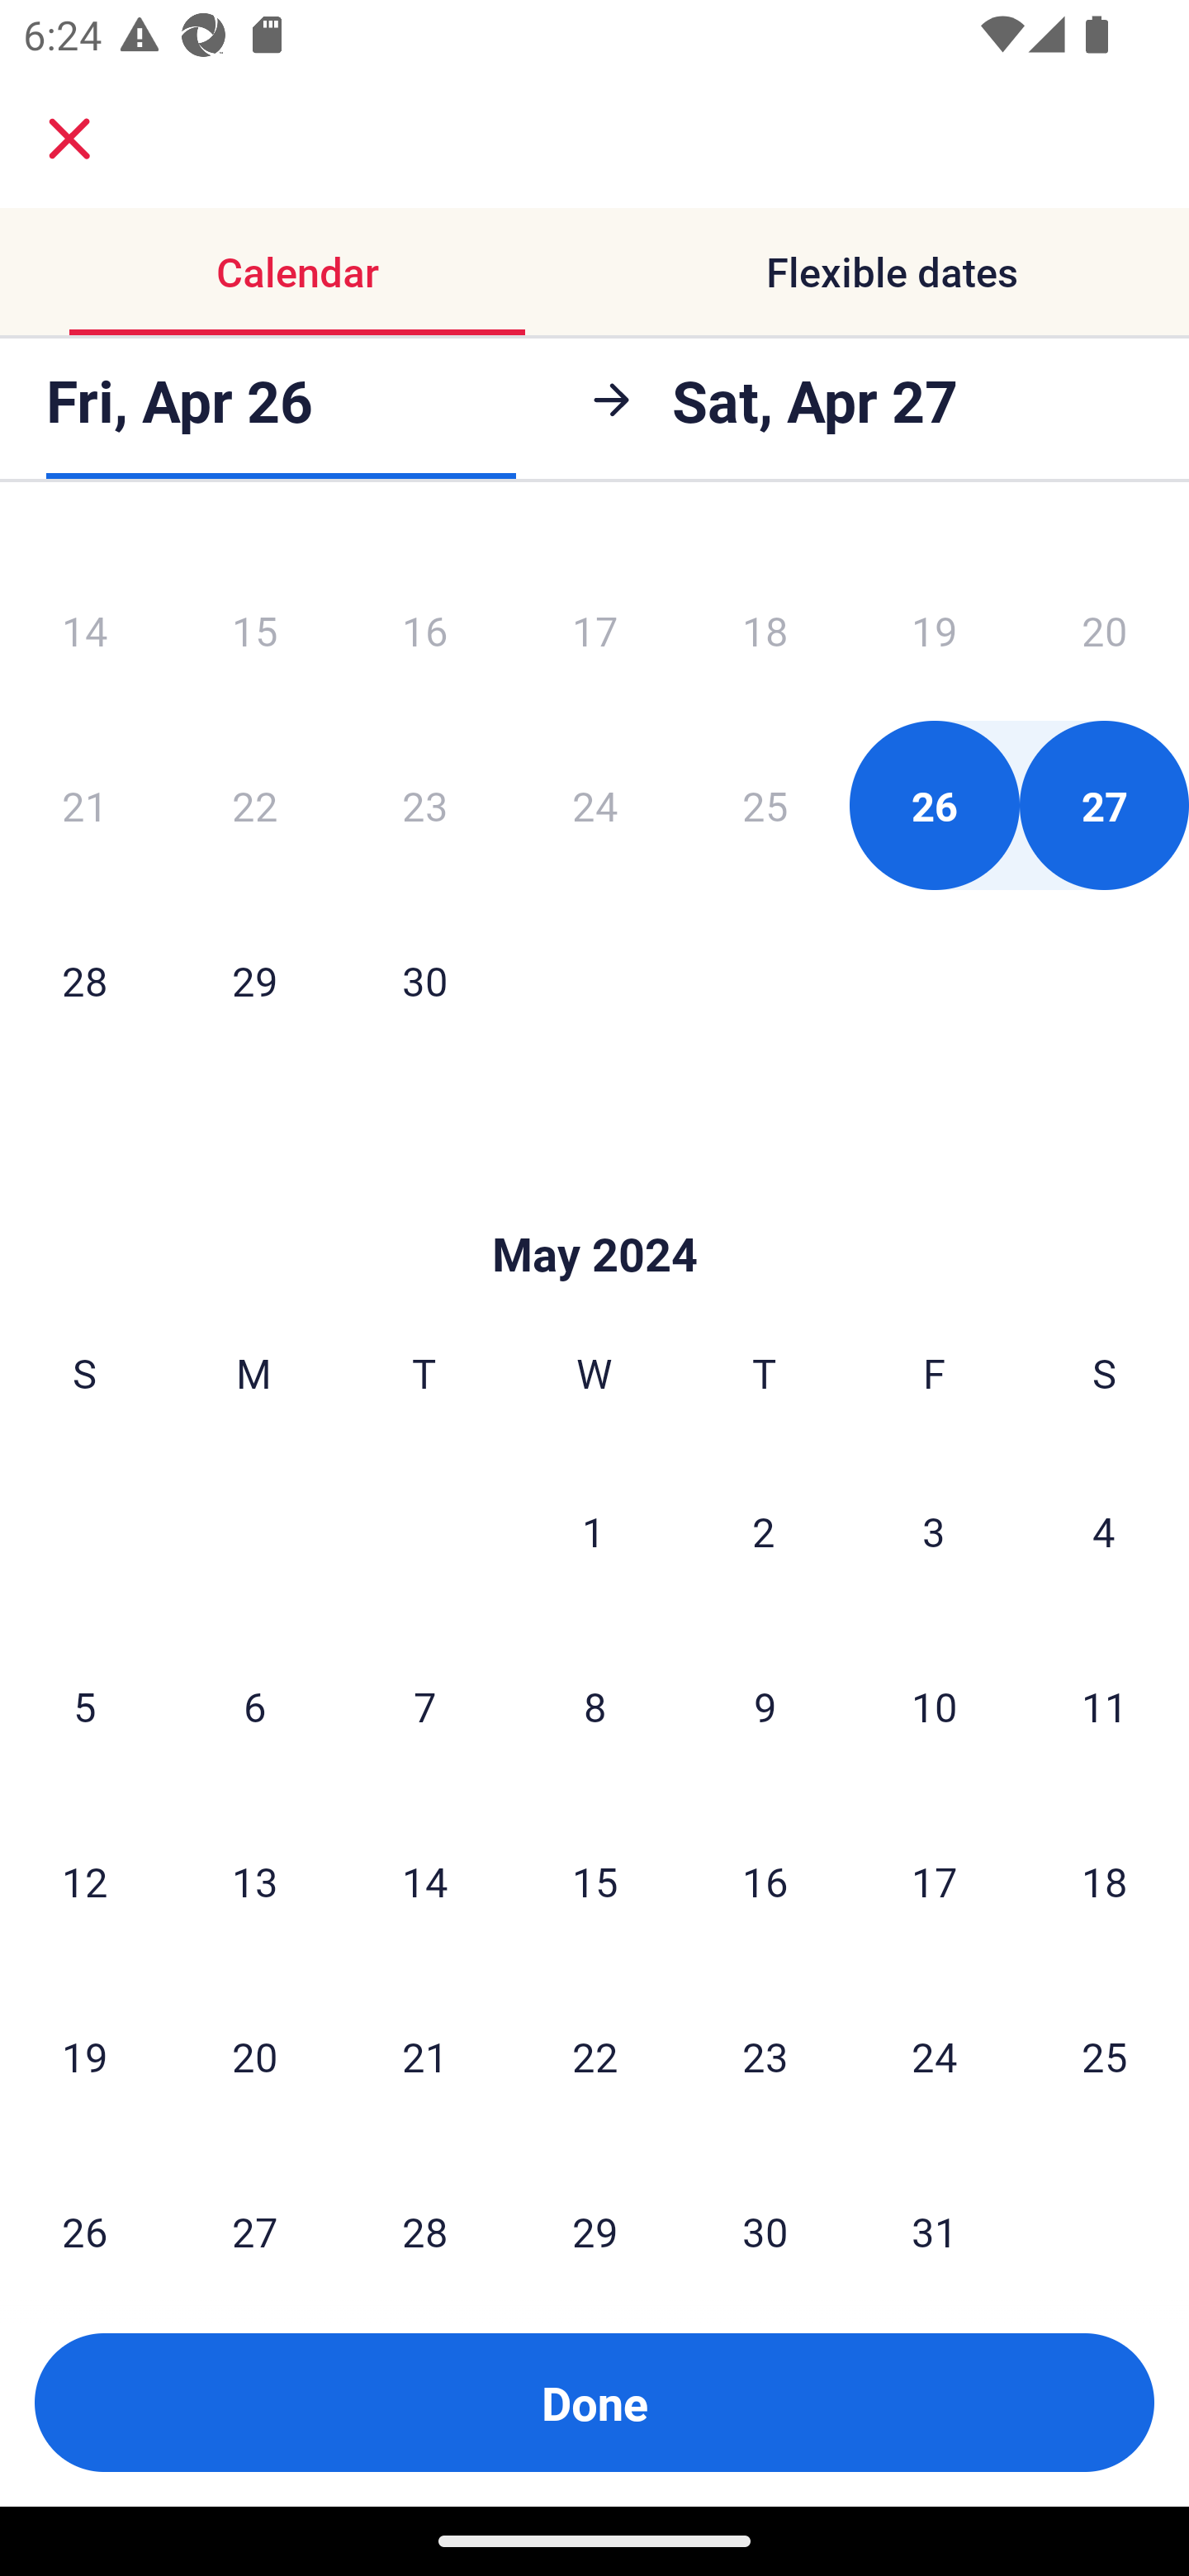 This screenshot has height=2576, width=1189. Describe the element at coordinates (935, 1880) in the screenshot. I see `17 Friday, May 17, 2024` at that location.